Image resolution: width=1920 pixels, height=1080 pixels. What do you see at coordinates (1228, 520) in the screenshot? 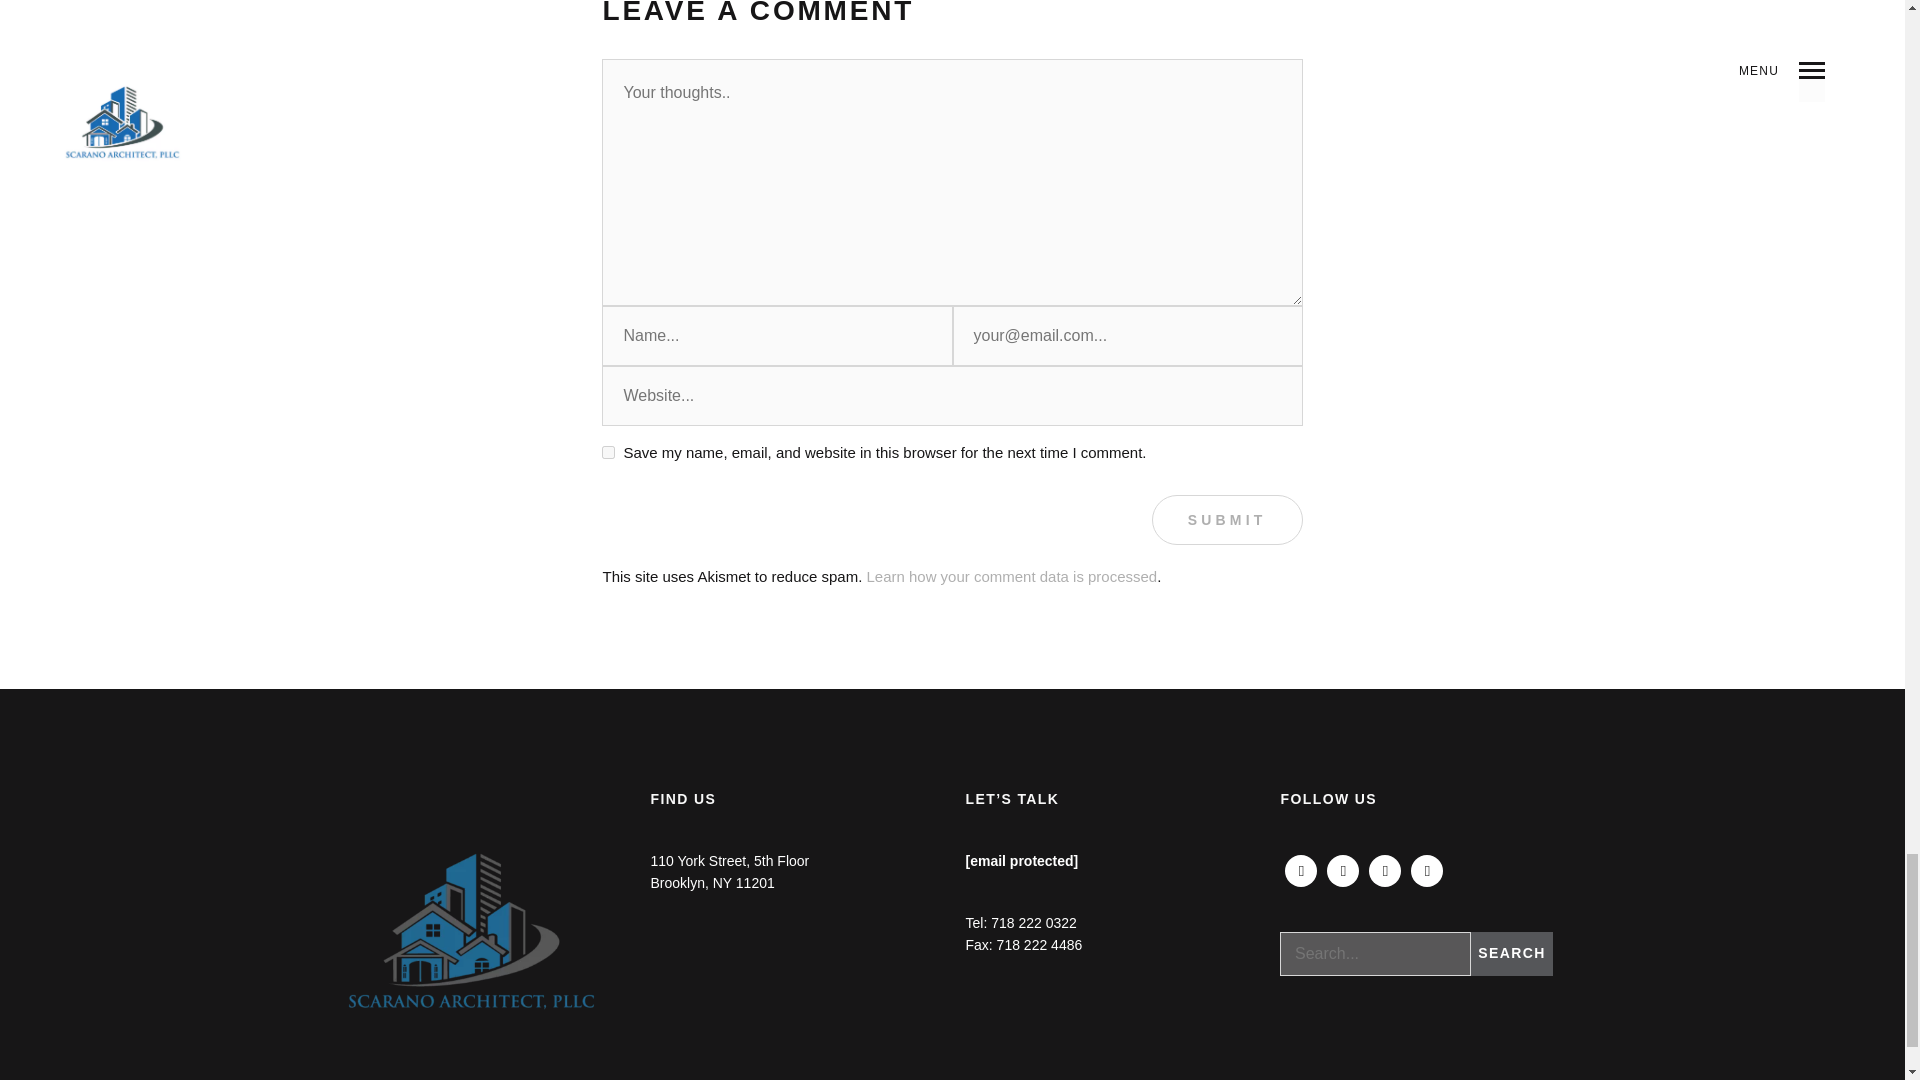
I see `Submit` at bounding box center [1228, 520].